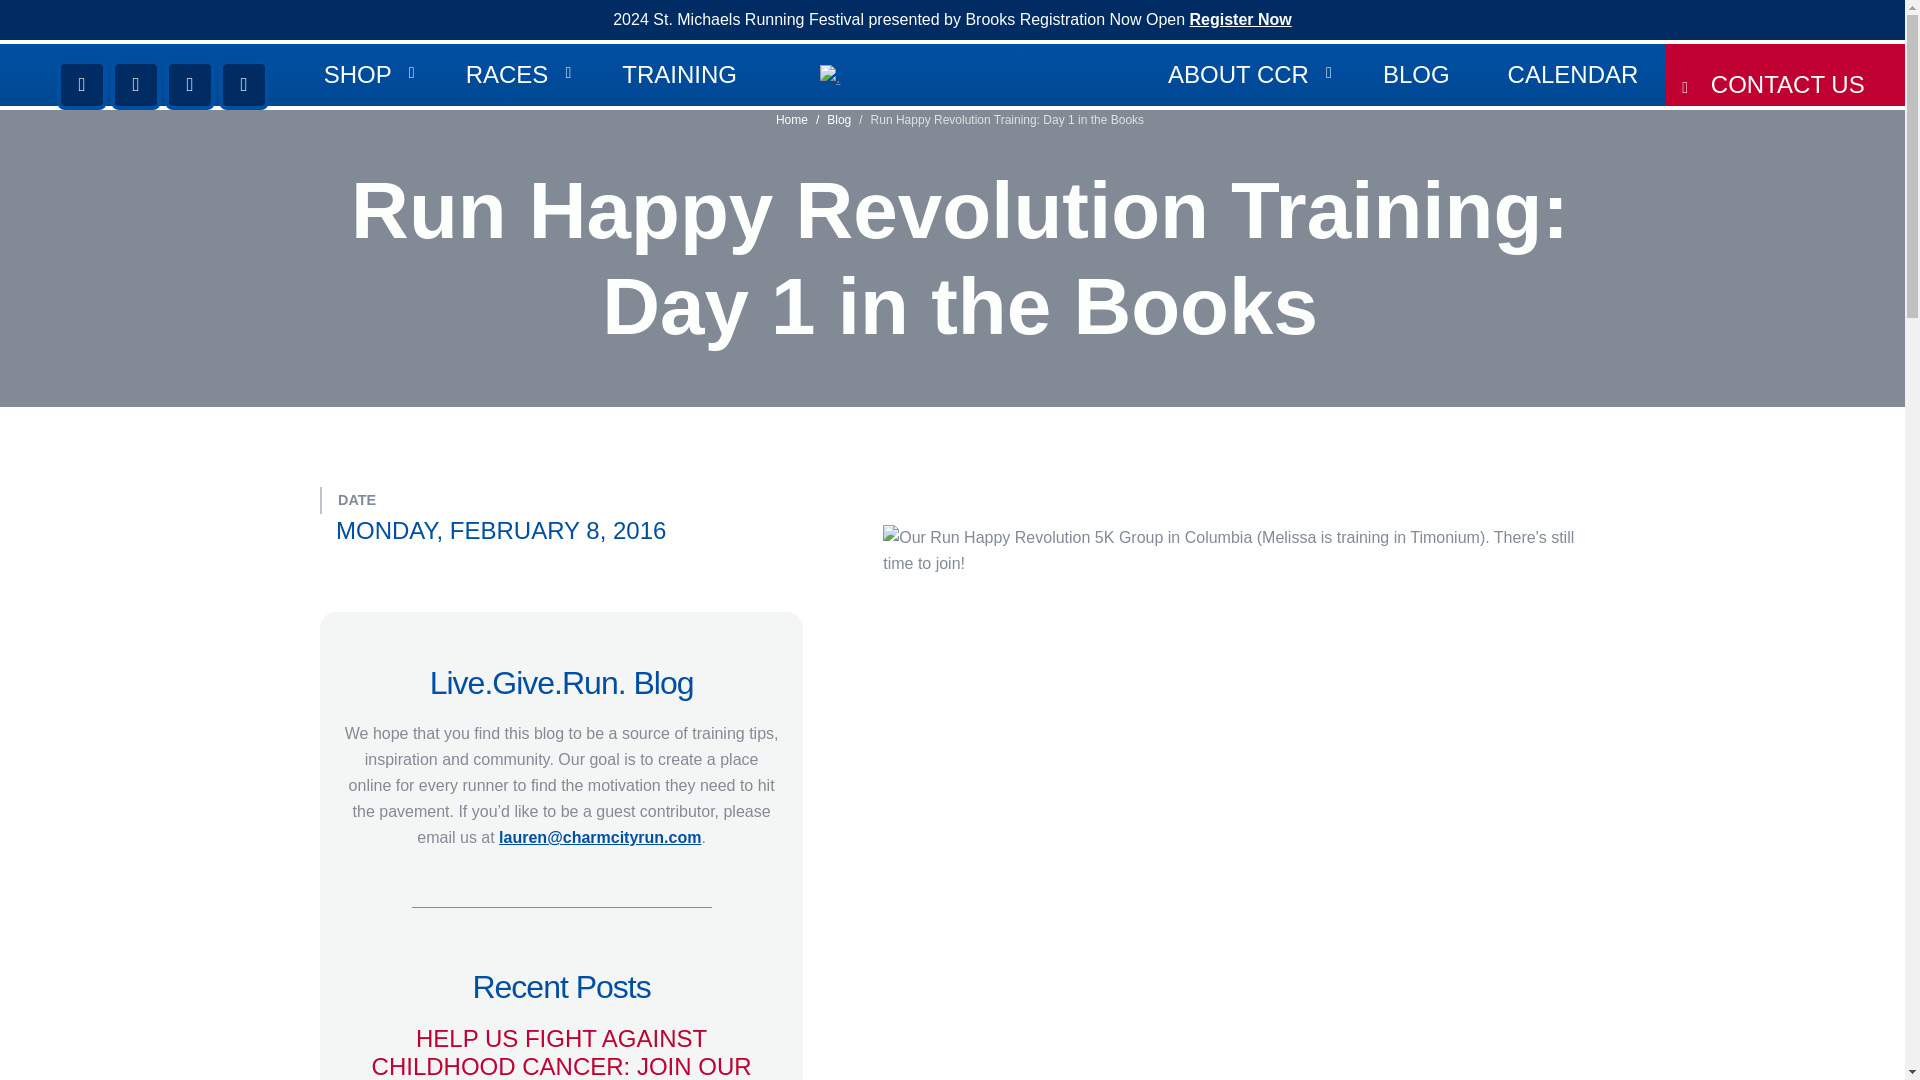  I want to click on YouTube, so click(190, 85).